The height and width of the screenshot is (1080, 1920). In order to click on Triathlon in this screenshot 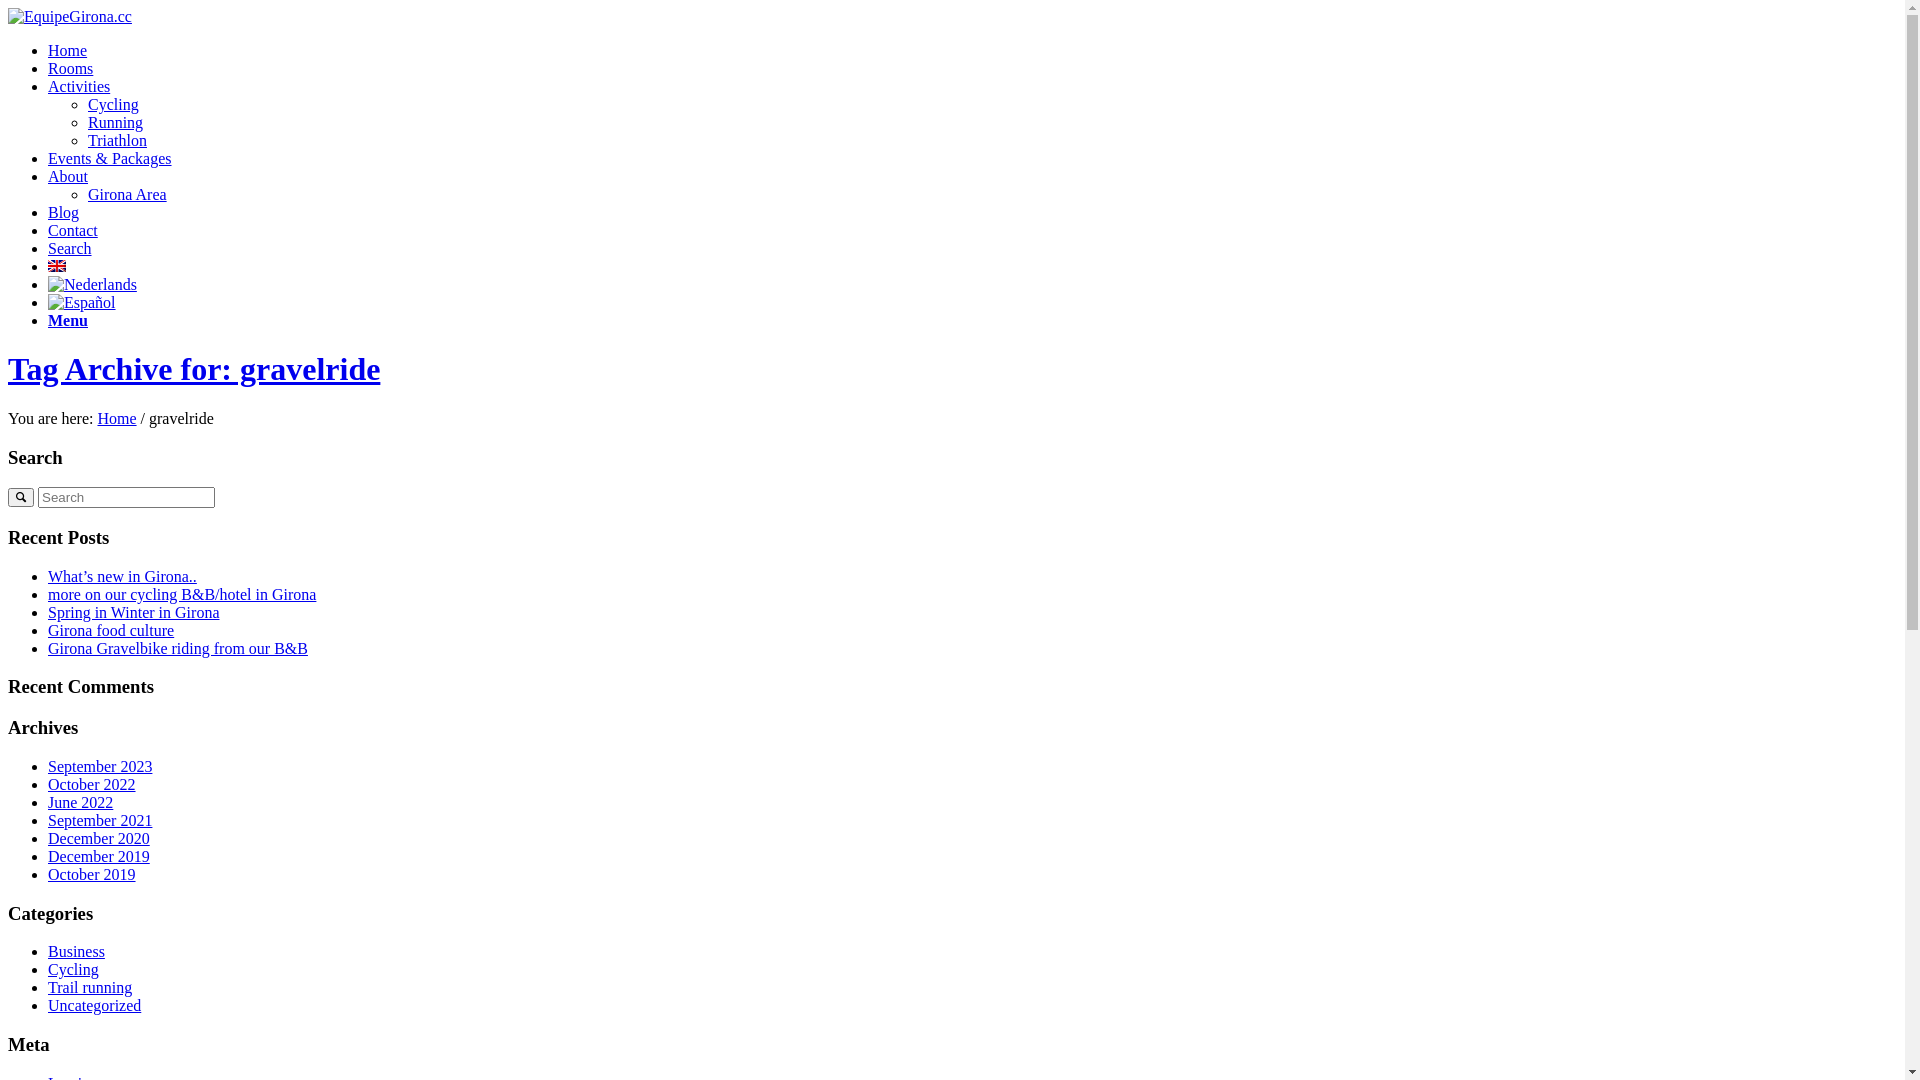, I will do `click(118, 140)`.